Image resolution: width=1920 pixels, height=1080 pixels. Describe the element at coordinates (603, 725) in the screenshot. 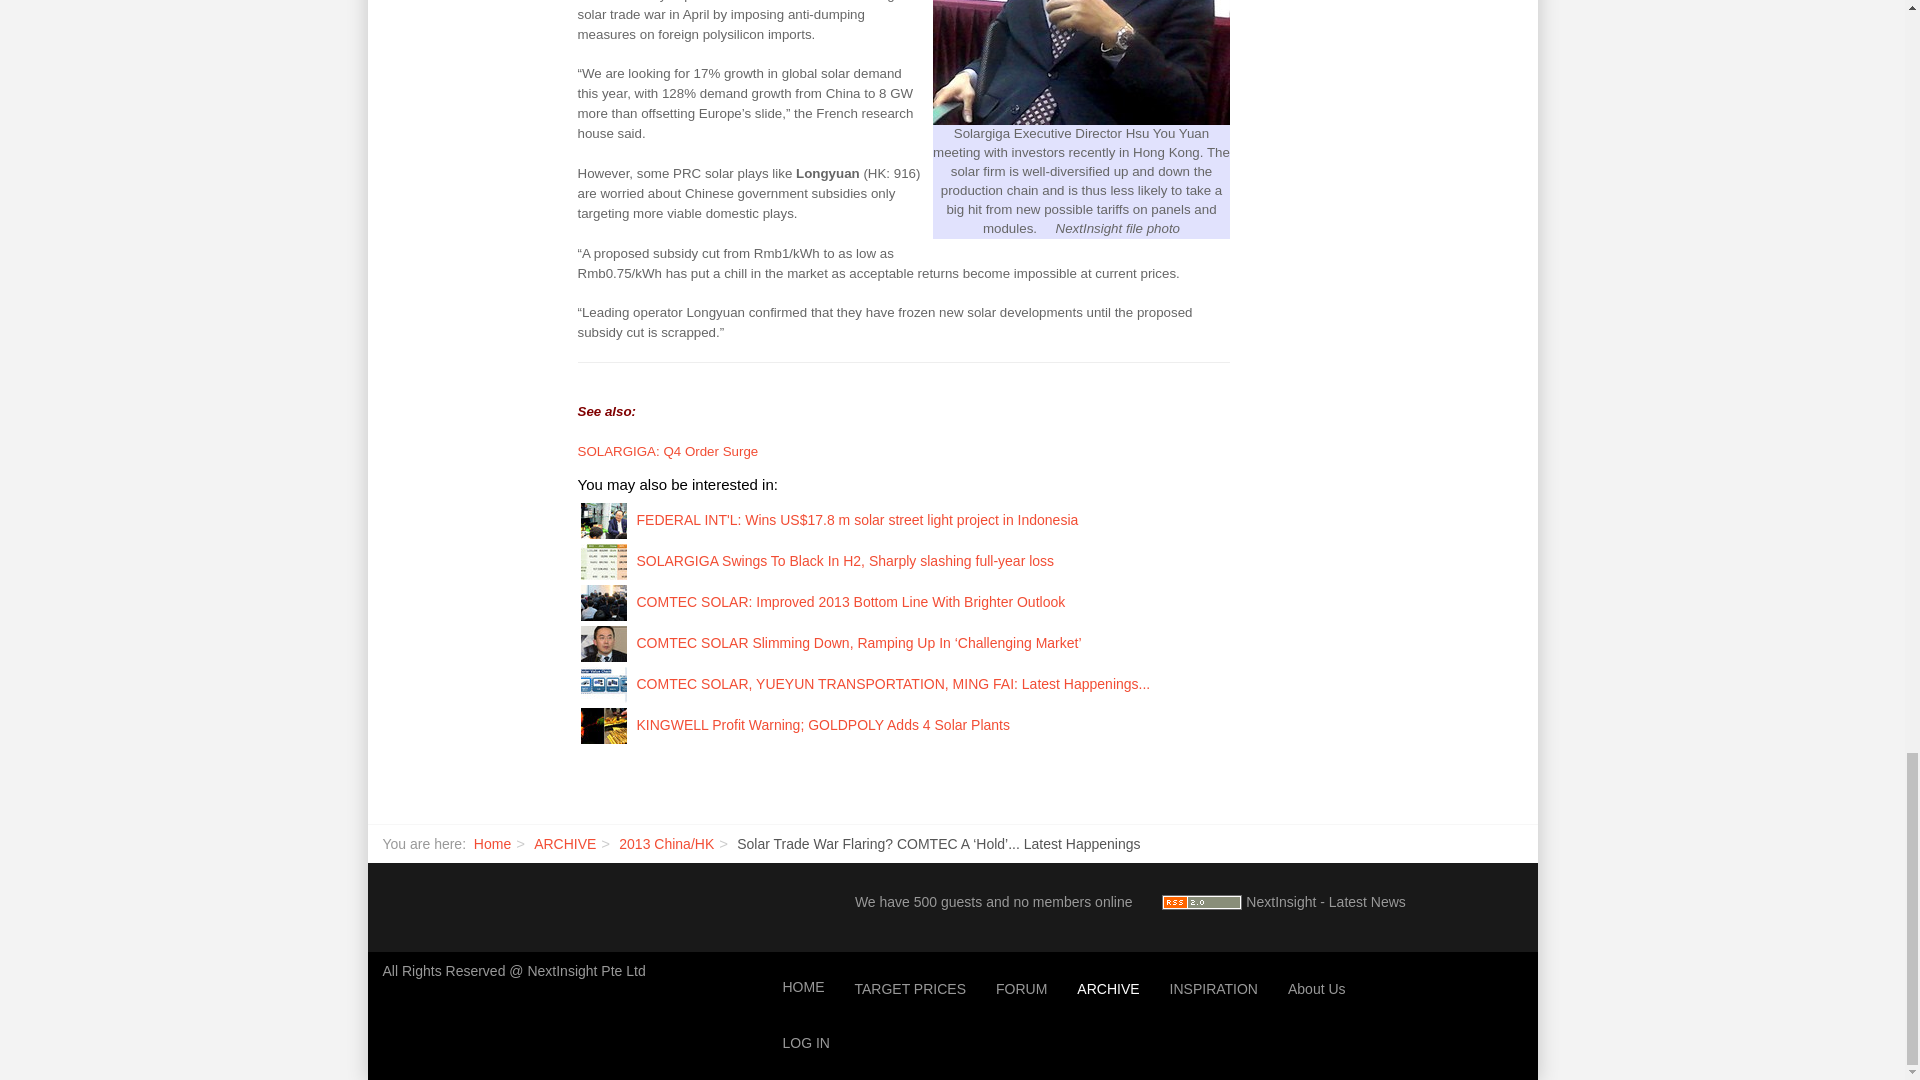

I see `KINGWELL Profit Warning; GOLDPOLY Adds 4 Solar Plants` at that location.